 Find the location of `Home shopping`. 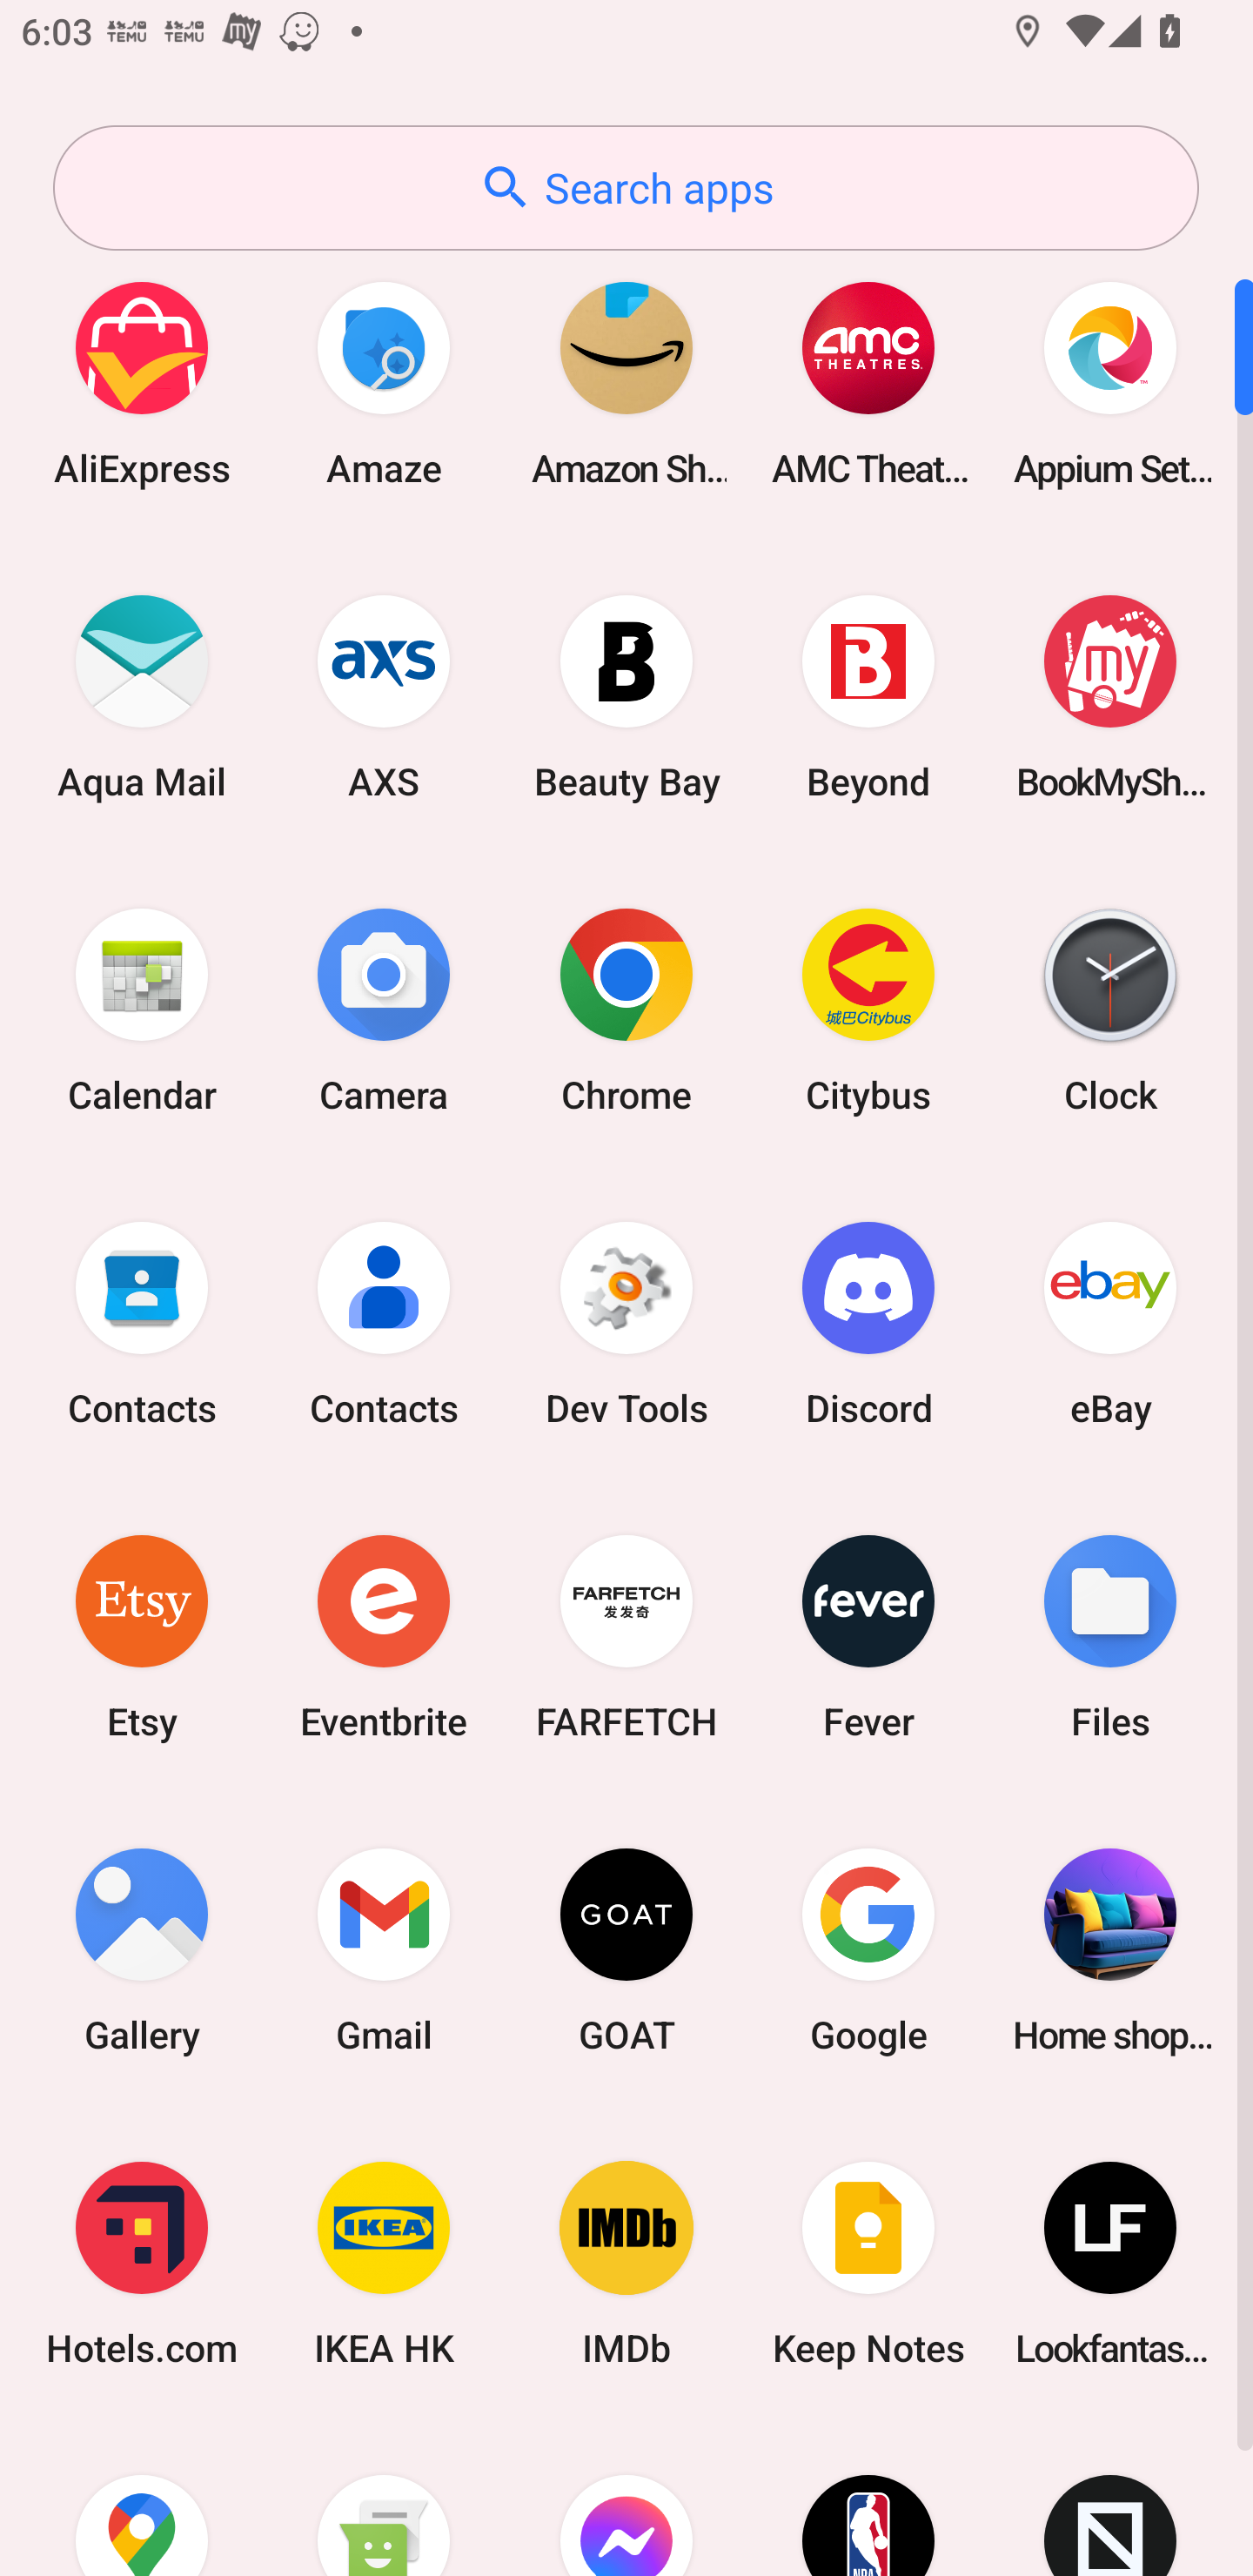

Home shopping is located at coordinates (1110, 1949).